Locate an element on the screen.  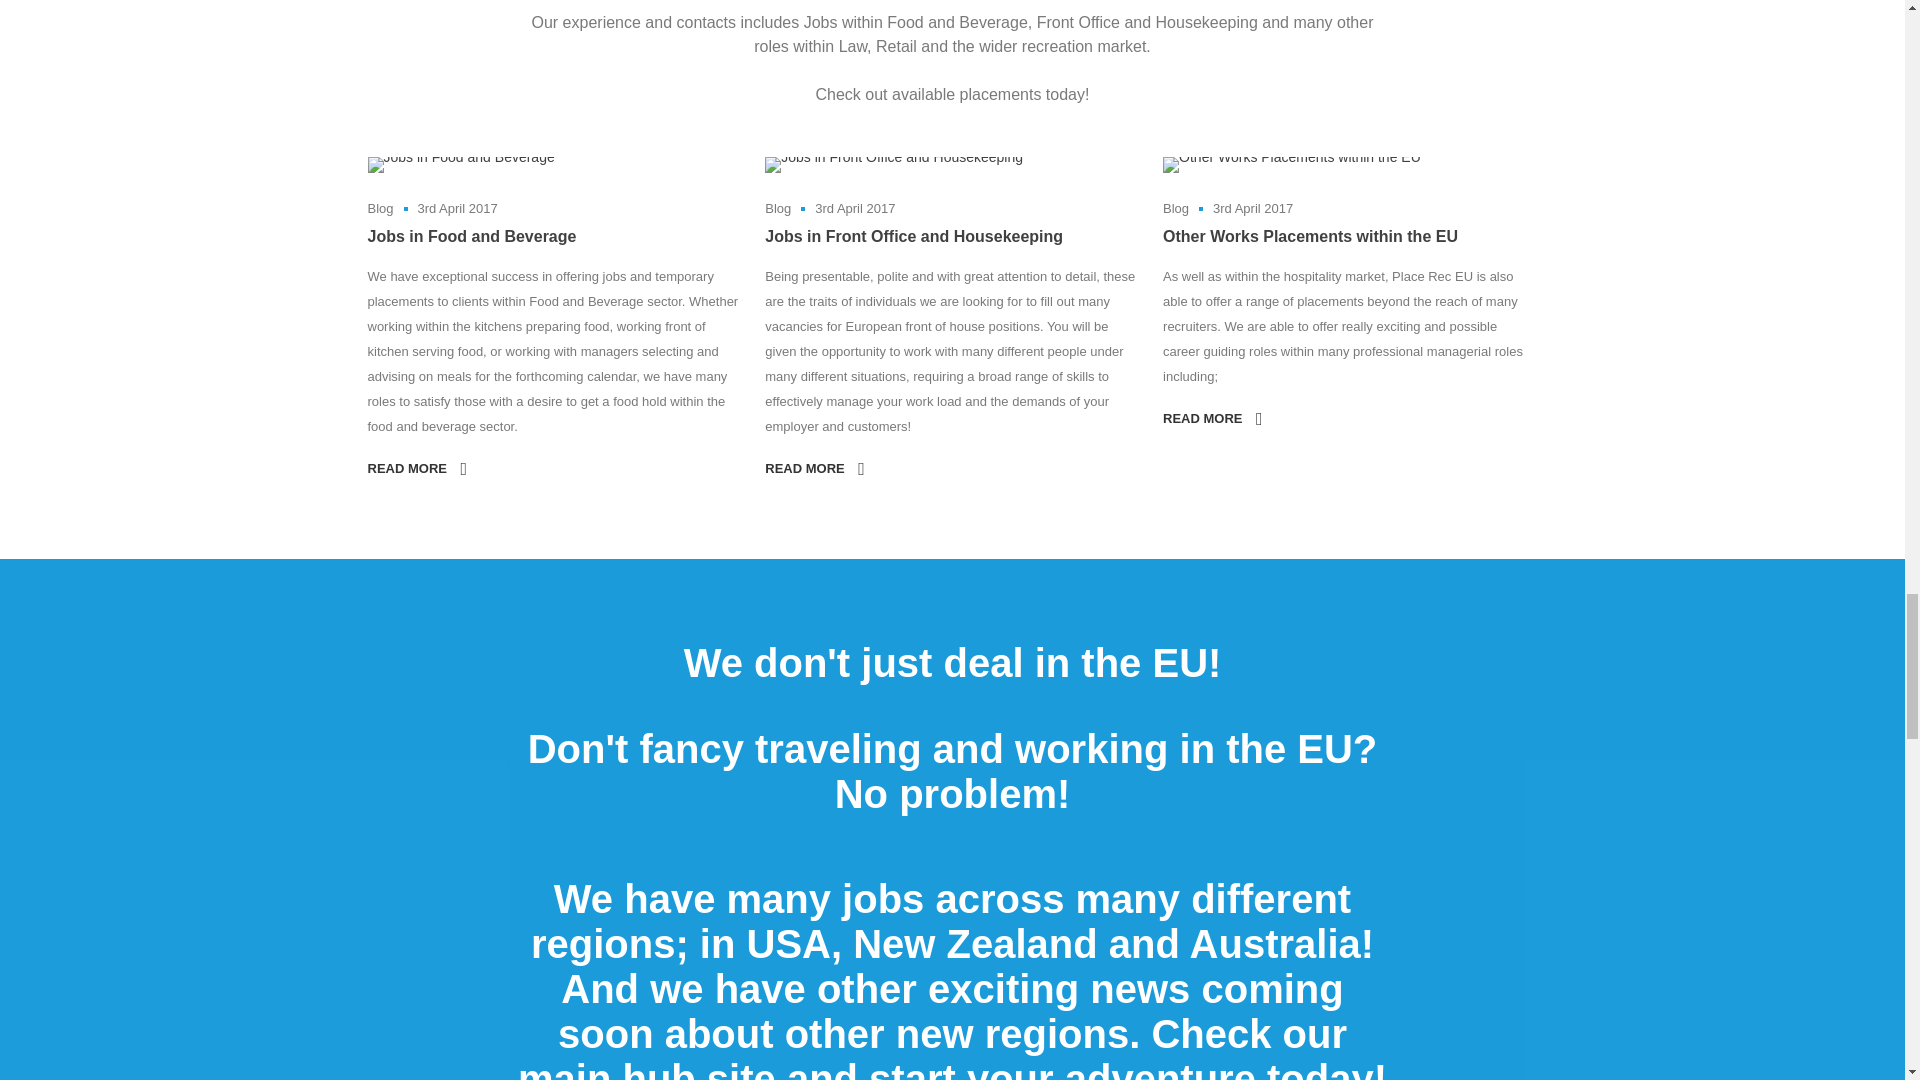
Blog is located at coordinates (1176, 208).